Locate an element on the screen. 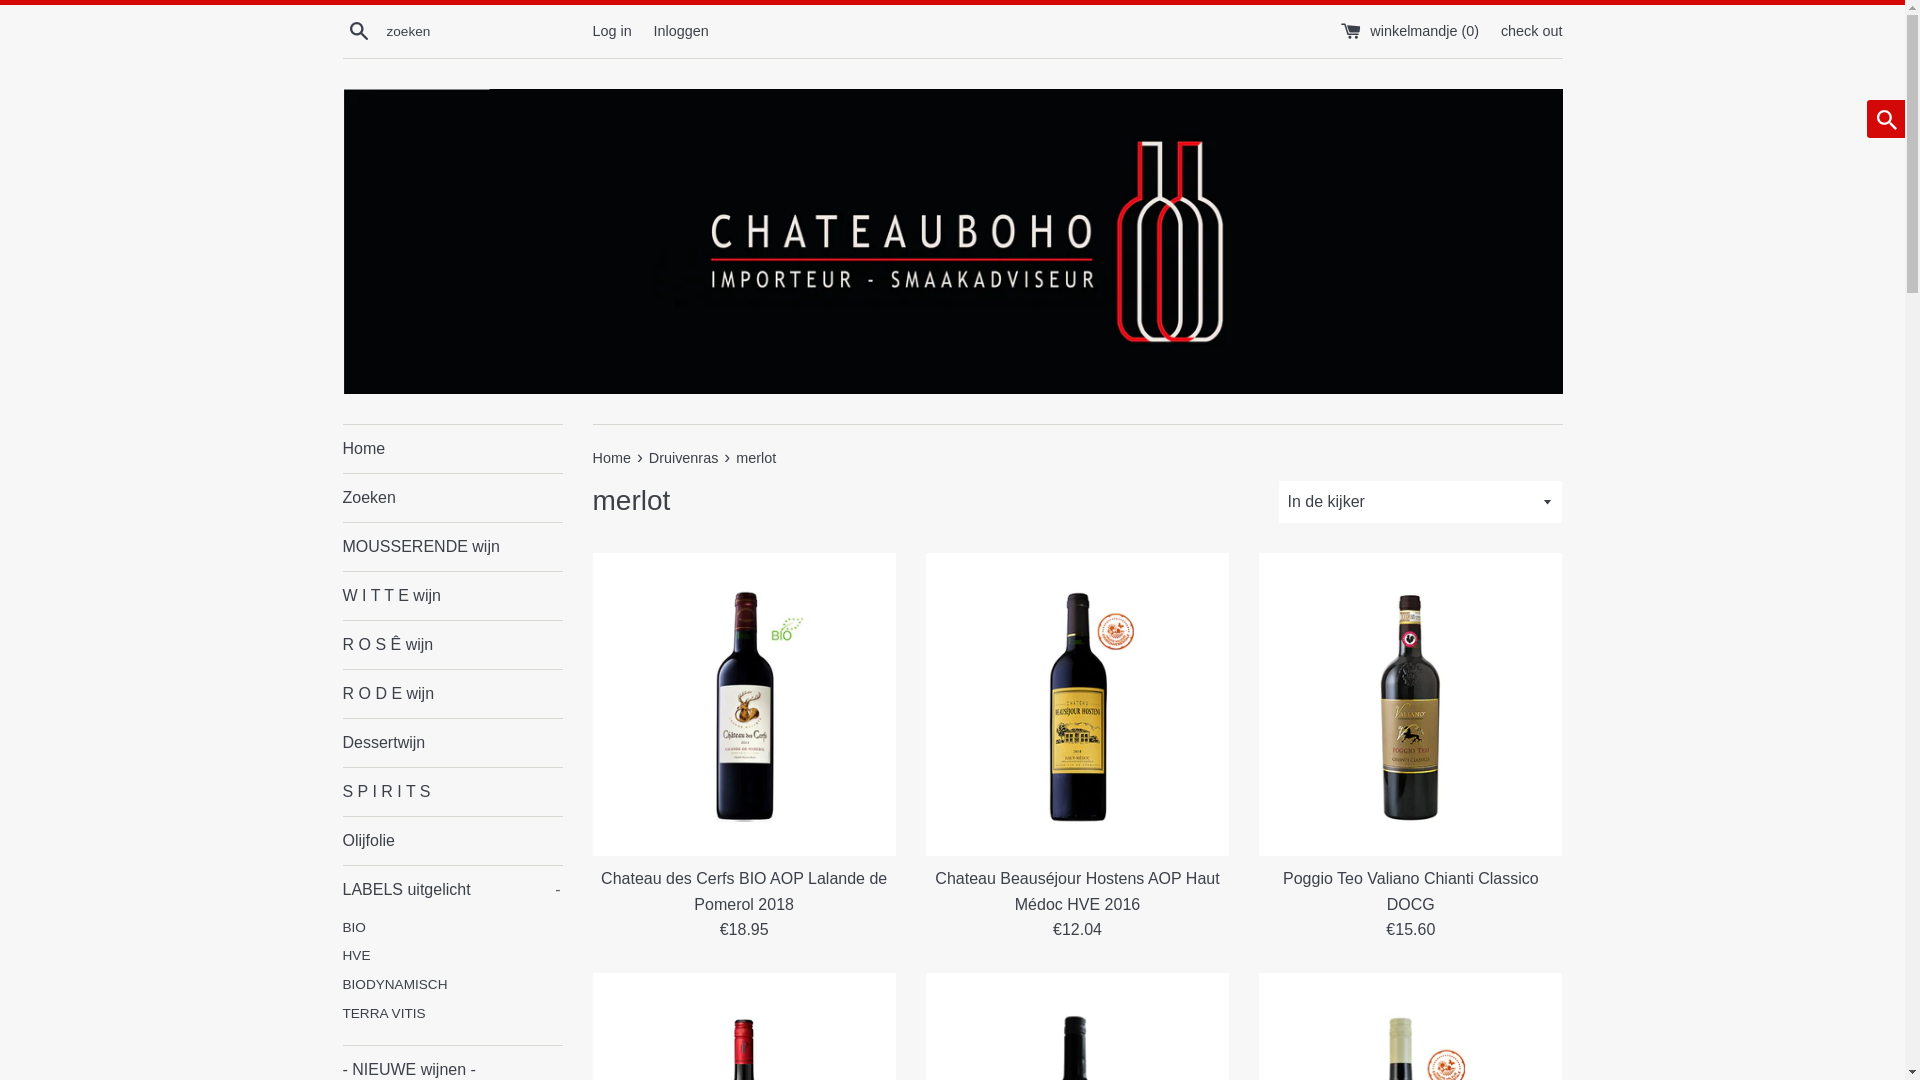 Image resolution: width=1920 pixels, height=1080 pixels. Log in is located at coordinates (612, 30).